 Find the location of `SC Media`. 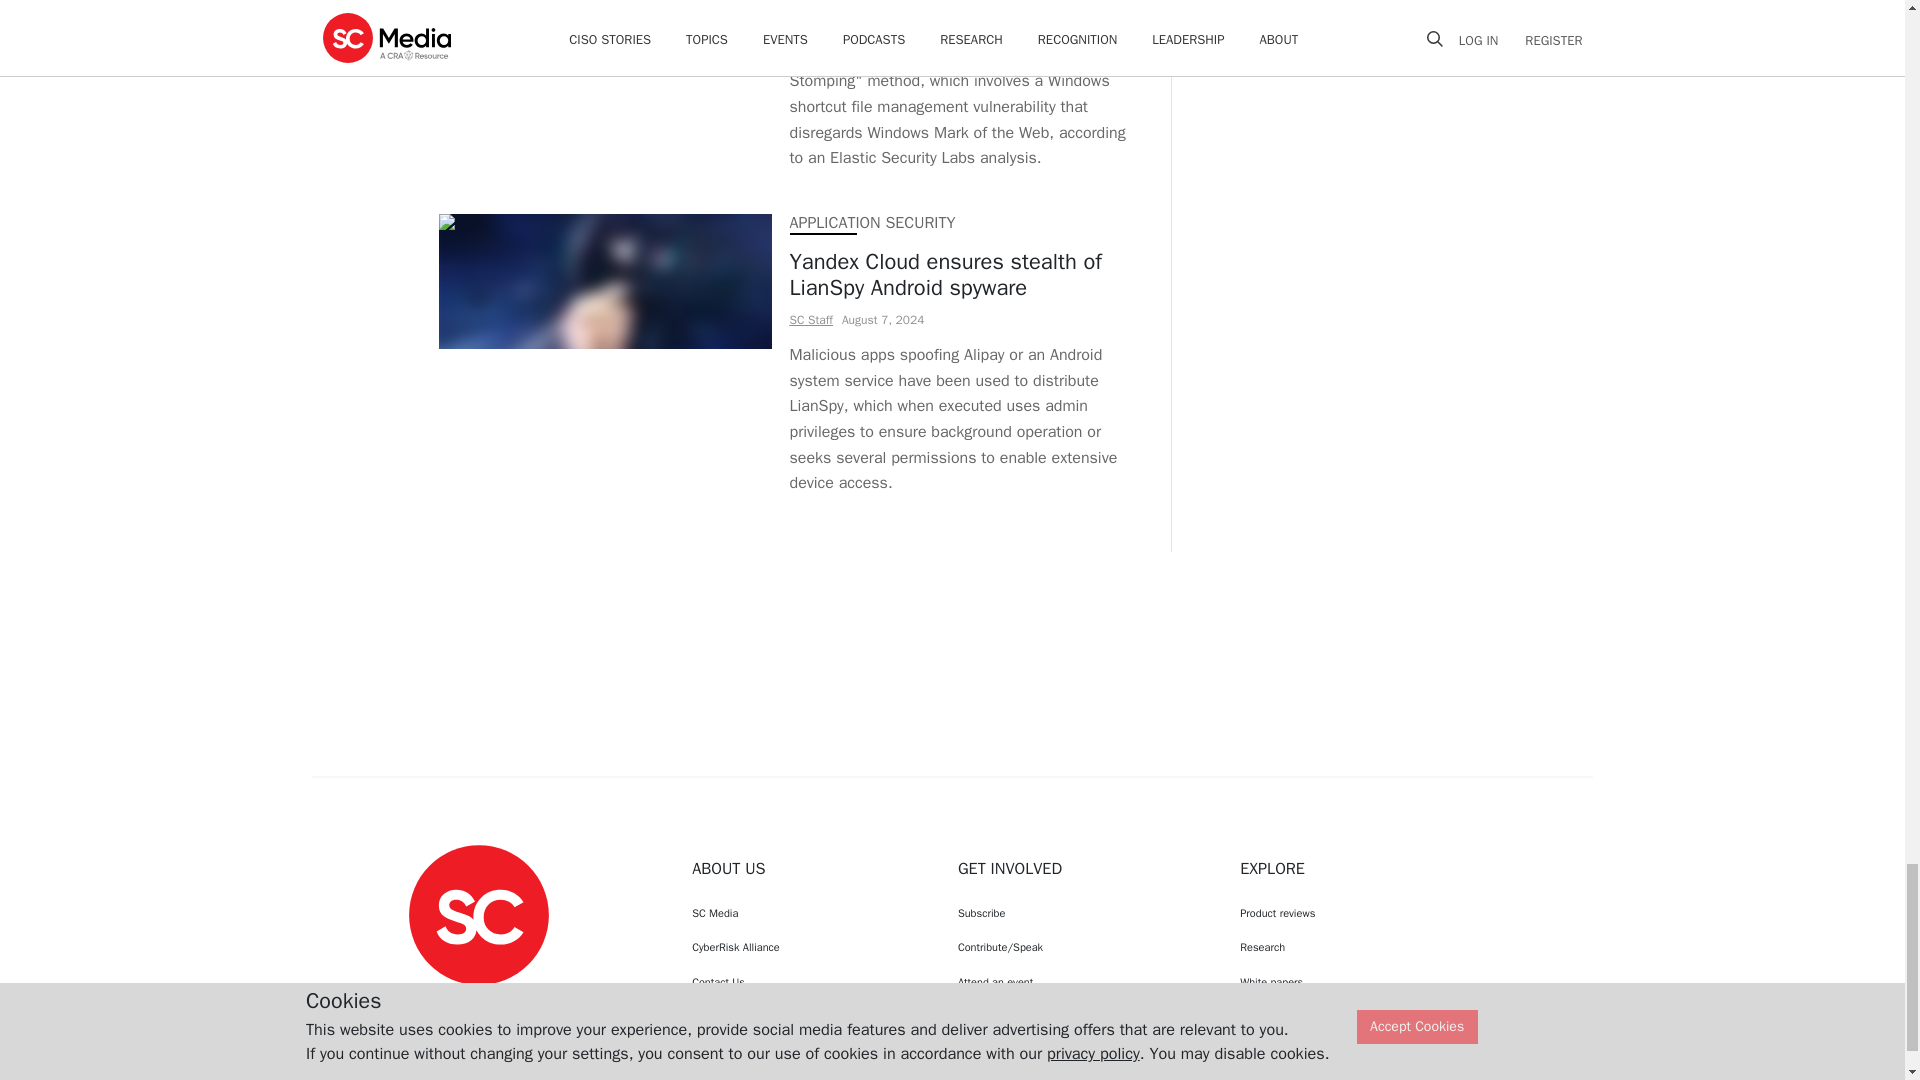

SC Media is located at coordinates (478, 914).